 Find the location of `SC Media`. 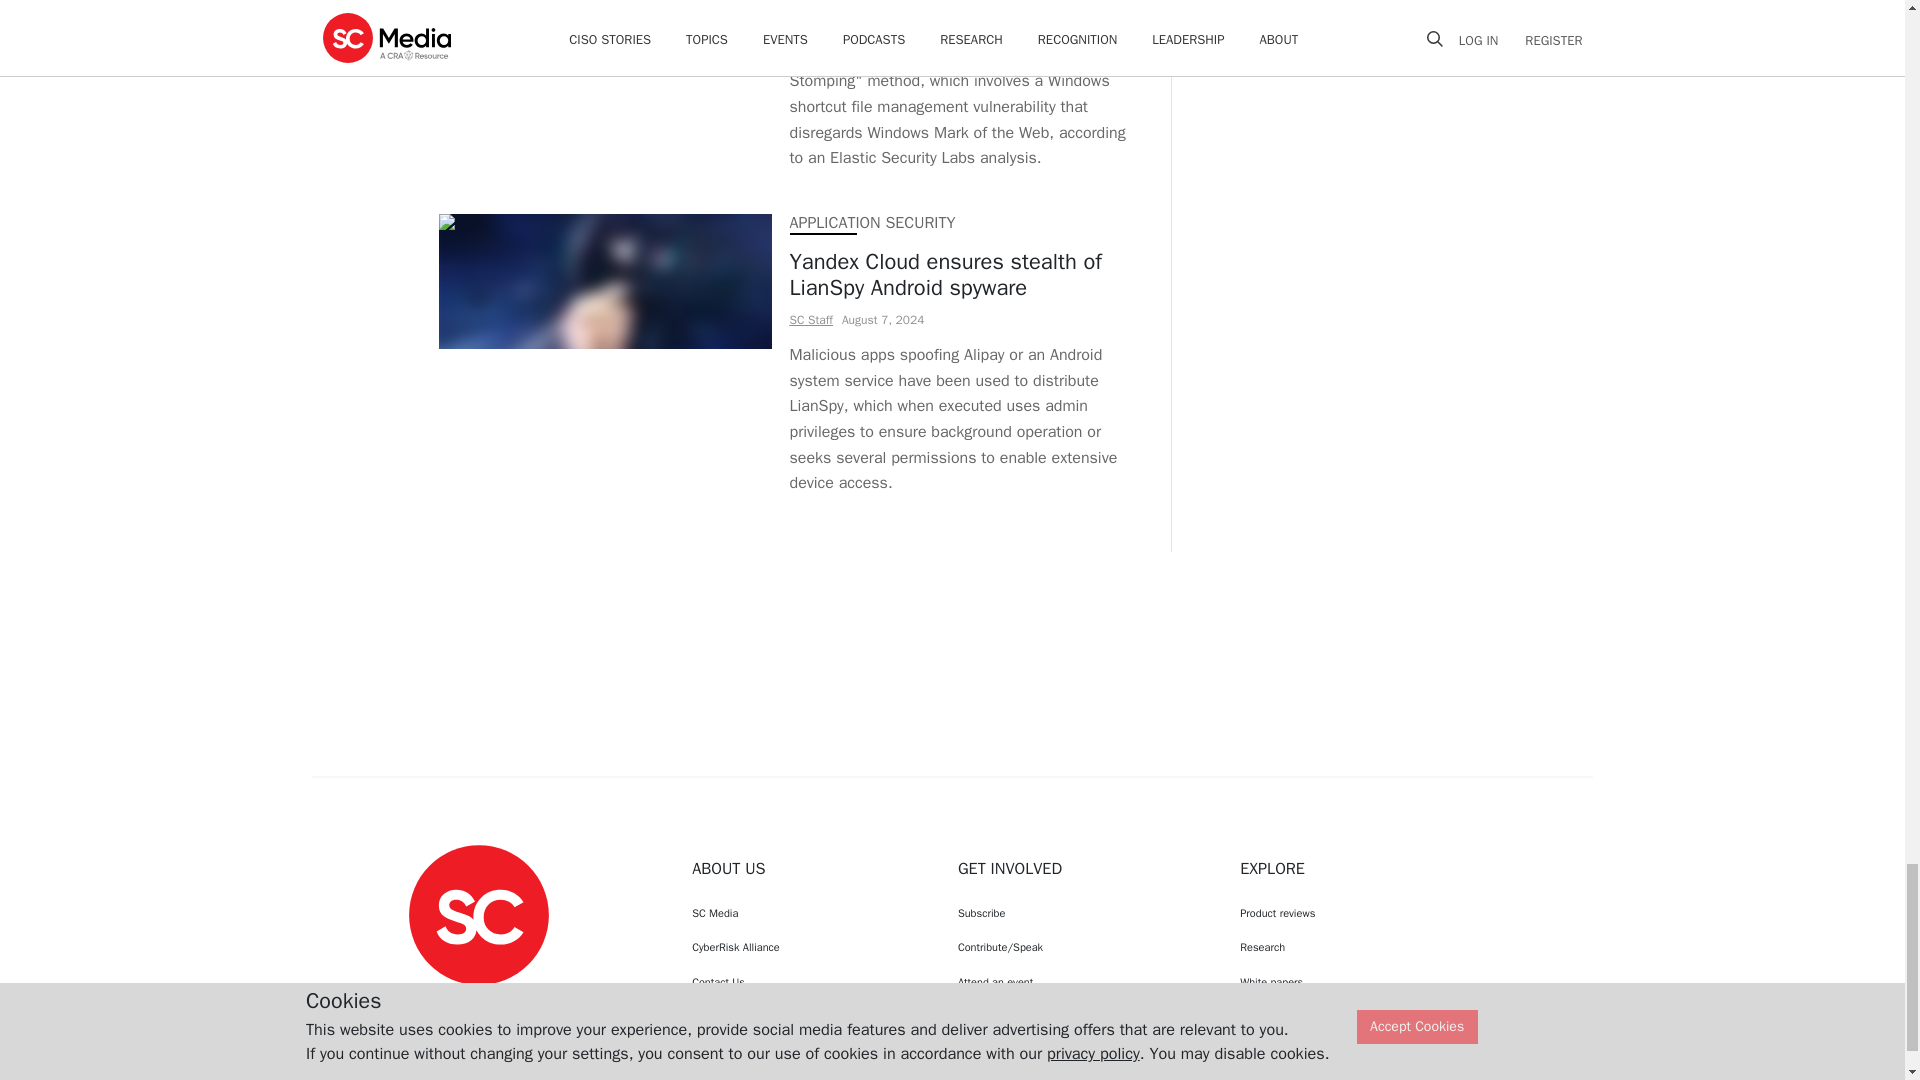

SC Media is located at coordinates (478, 914).